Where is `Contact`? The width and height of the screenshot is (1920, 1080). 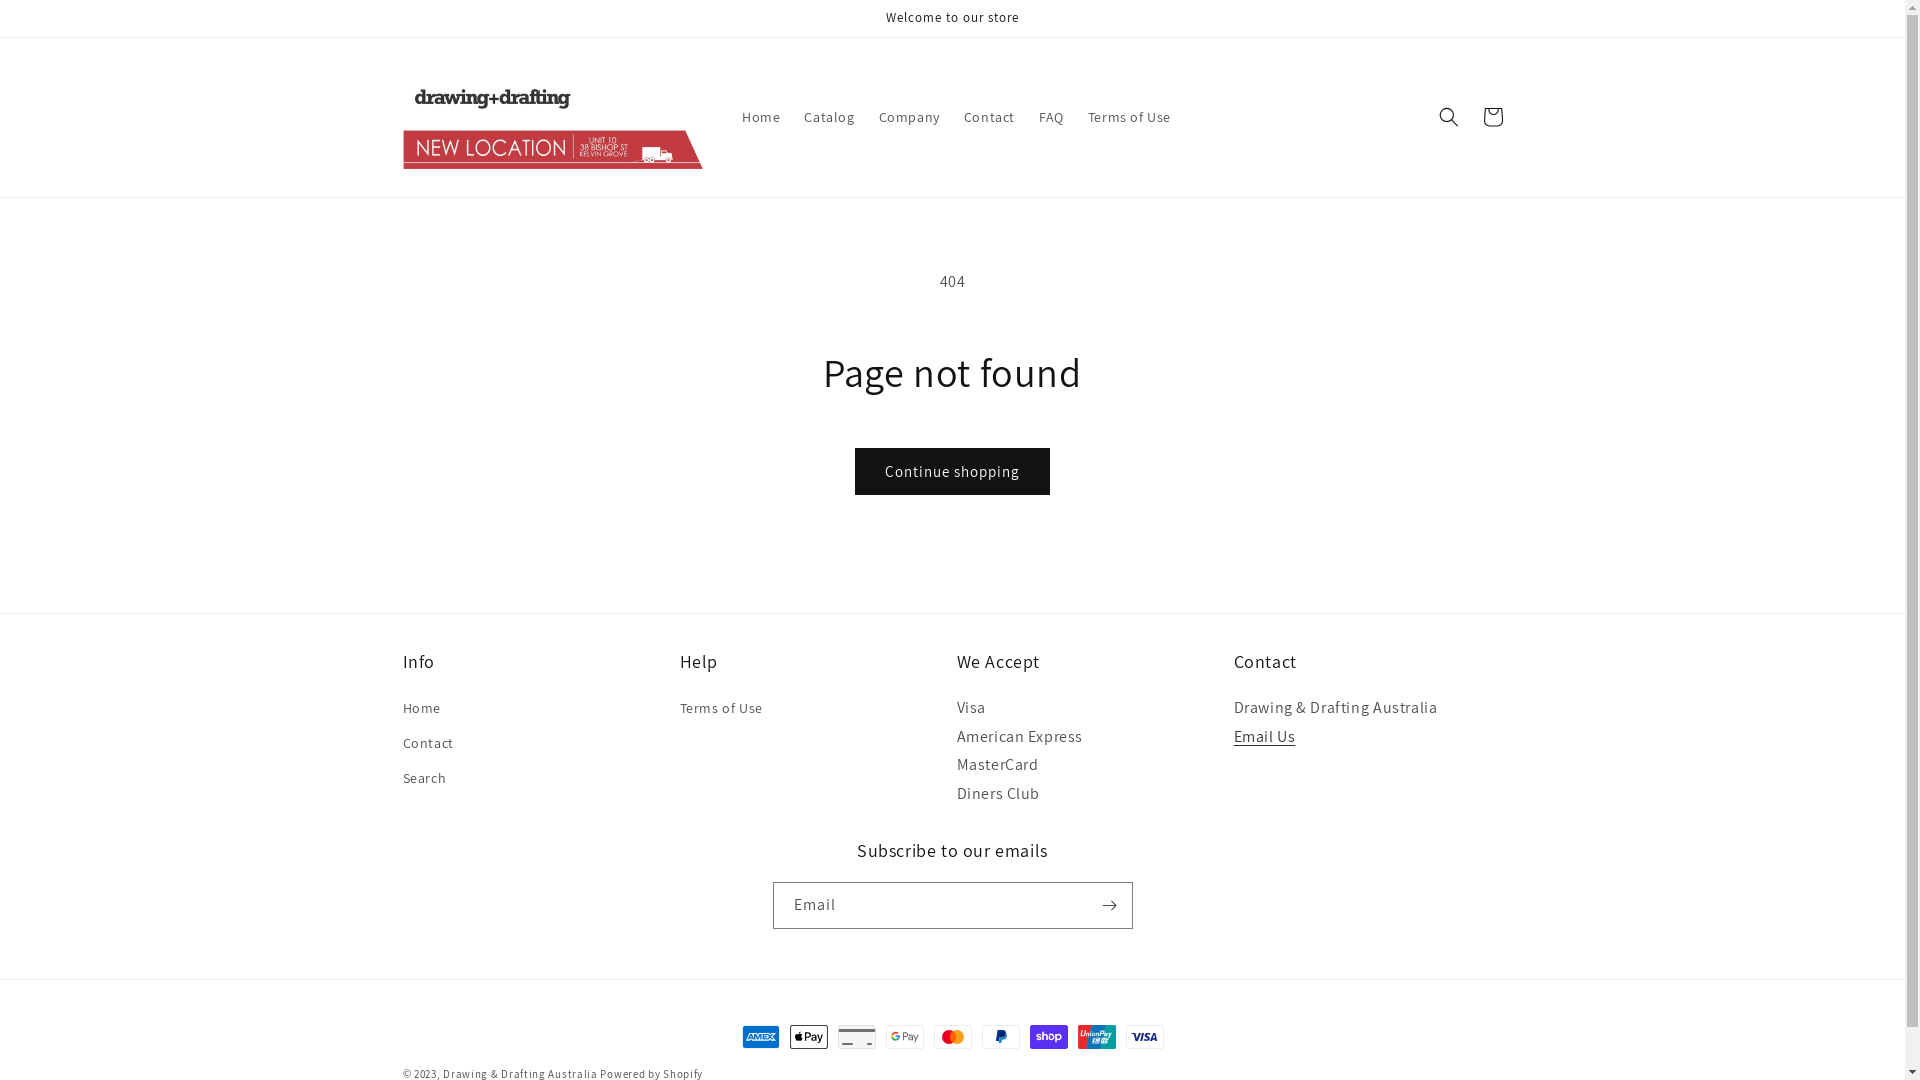
Contact is located at coordinates (428, 744).